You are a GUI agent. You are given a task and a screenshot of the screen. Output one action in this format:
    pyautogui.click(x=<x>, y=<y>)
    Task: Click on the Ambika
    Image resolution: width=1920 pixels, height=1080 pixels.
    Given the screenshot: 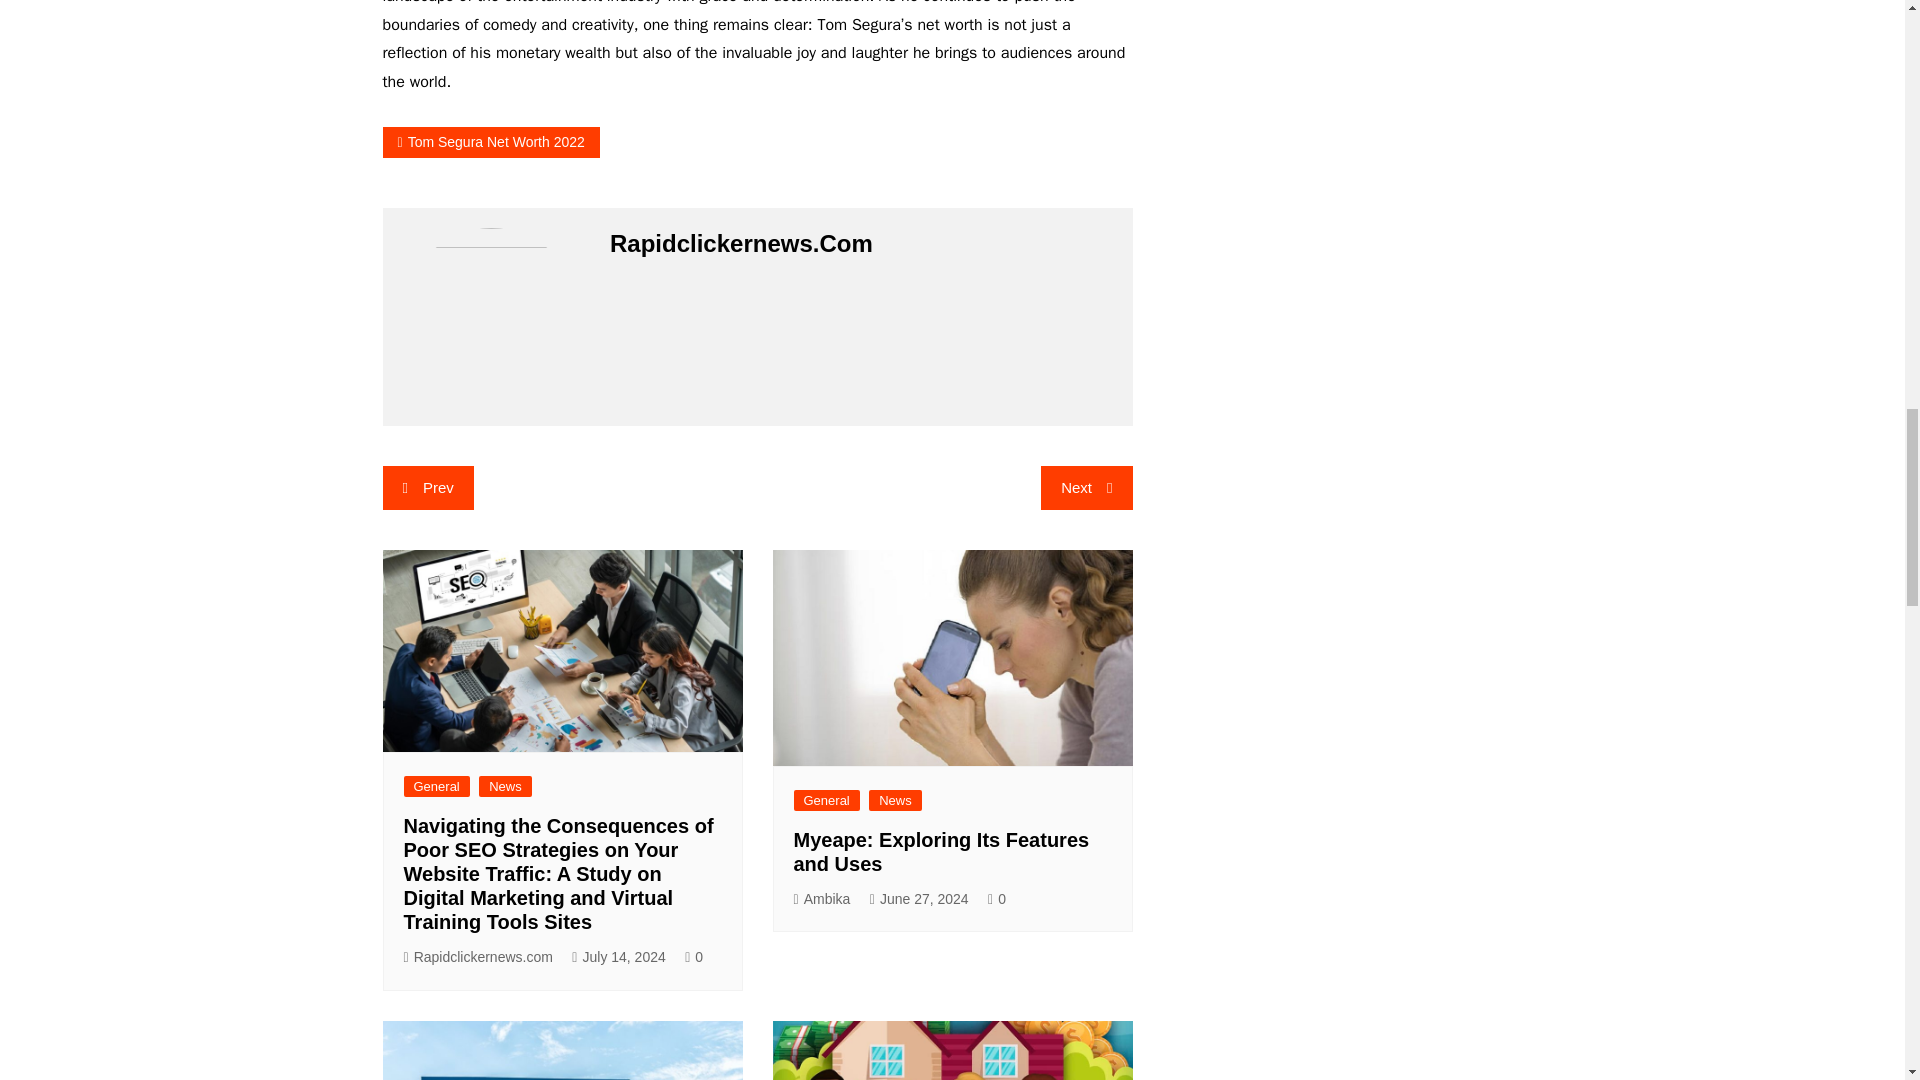 What is the action you would take?
    pyautogui.click(x=822, y=899)
    